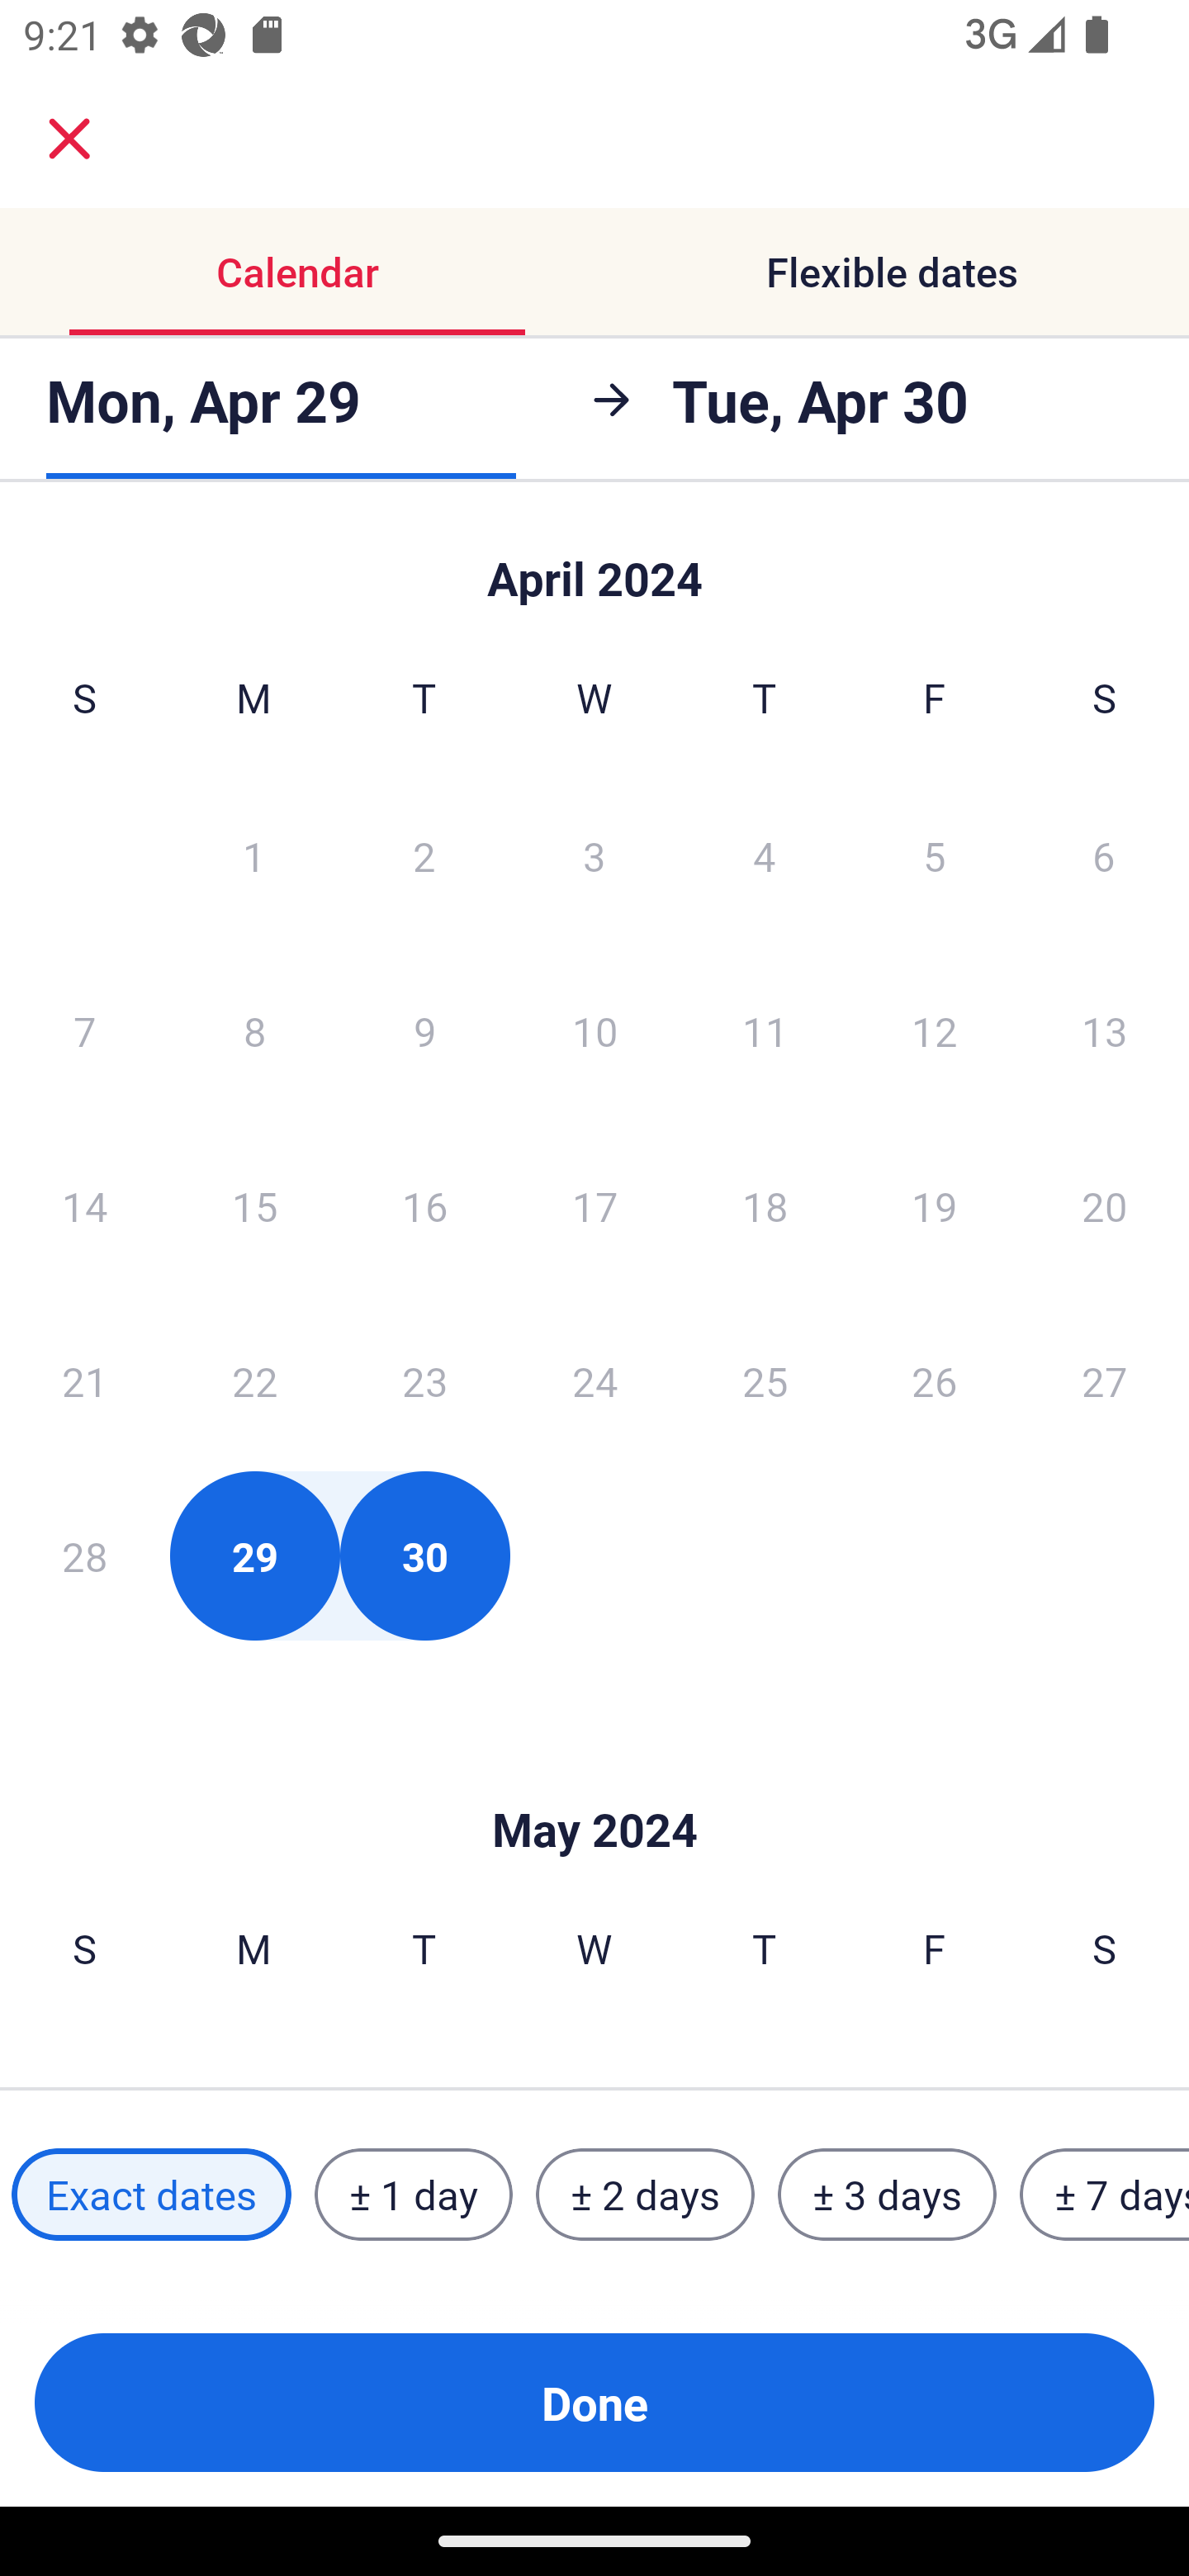 This screenshot has height=2576, width=1189. What do you see at coordinates (594, 1205) in the screenshot?
I see `17 Wednesday, April 17, 2024` at bounding box center [594, 1205].